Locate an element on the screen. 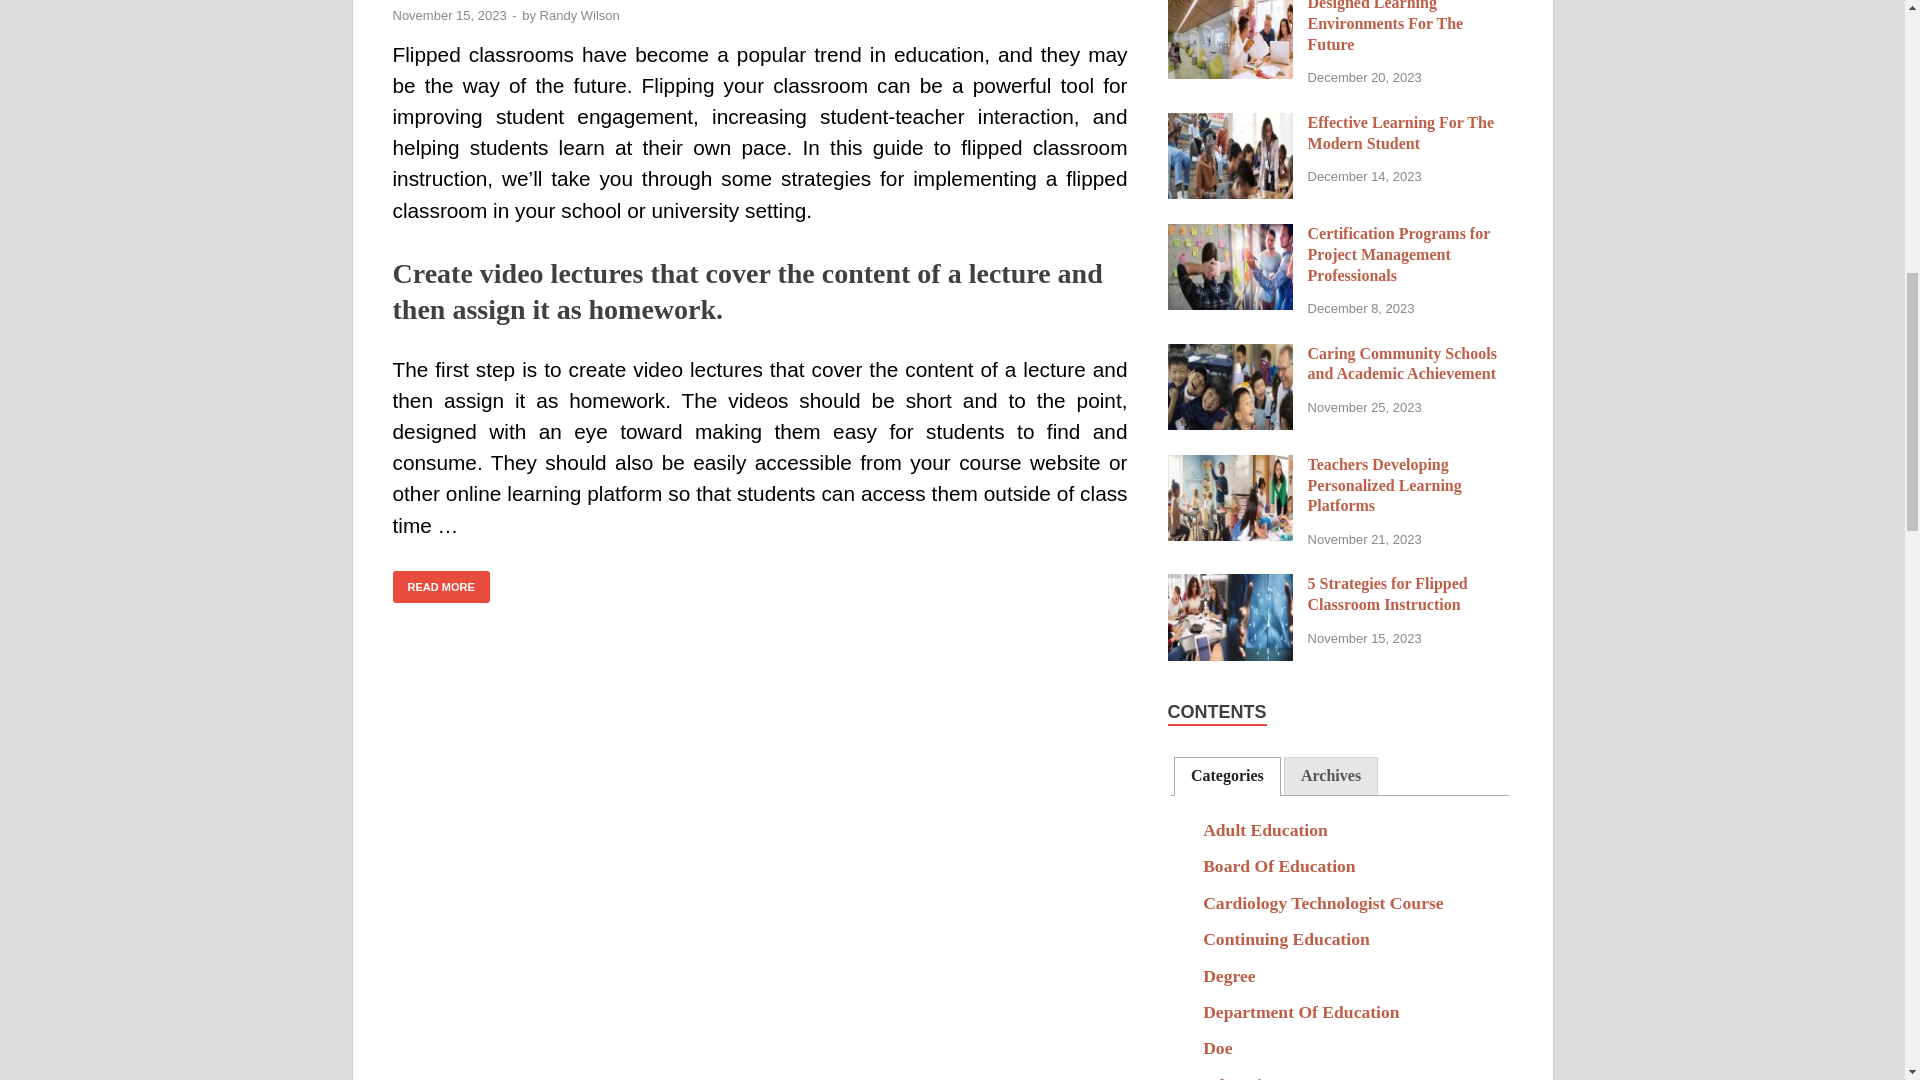 This screenshot has height=1080, width=1920. 5 Strategies for Flipped Classroom Instruction is located at coordinates (1230, 585).